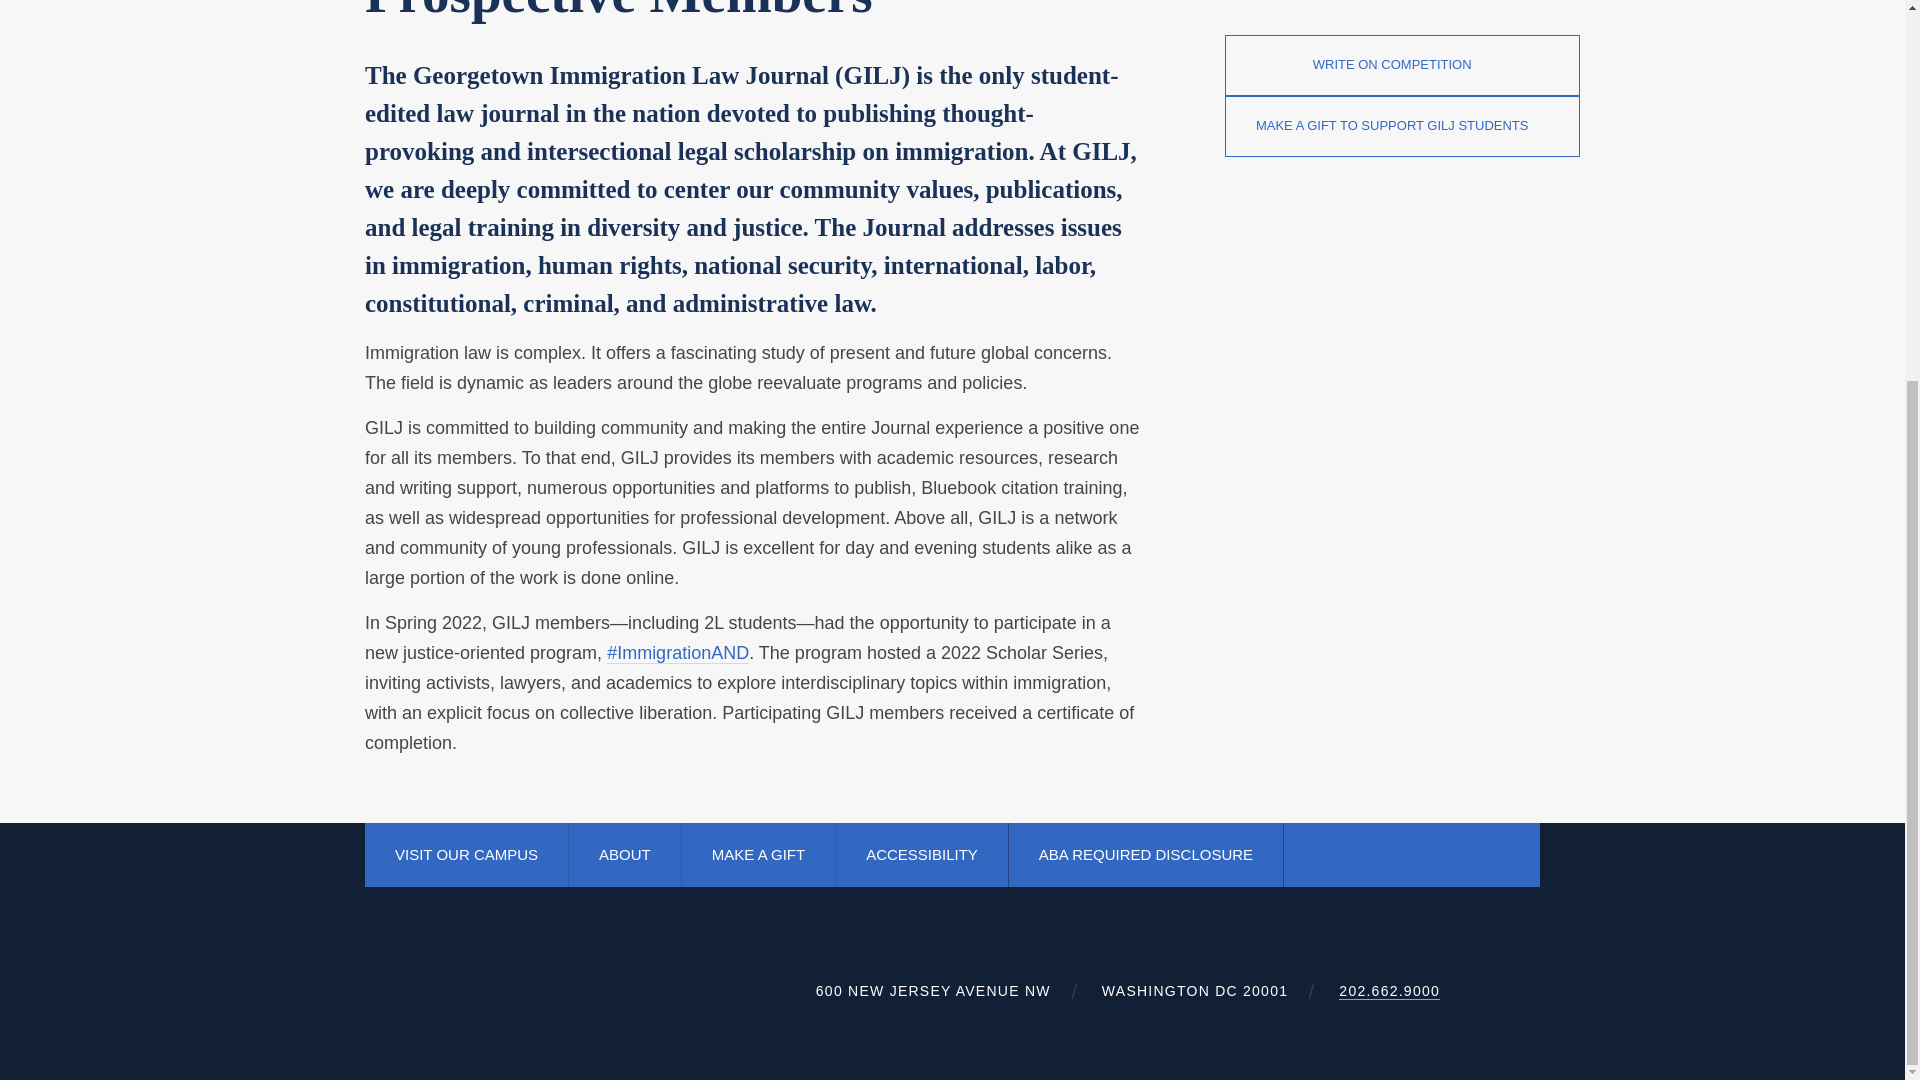 This screenshot has height=1080, width=1920. What do you see at coordinates (1389, 991) in the screenshot?
I see `202.662.9000` at bounding box center [1389, 991].